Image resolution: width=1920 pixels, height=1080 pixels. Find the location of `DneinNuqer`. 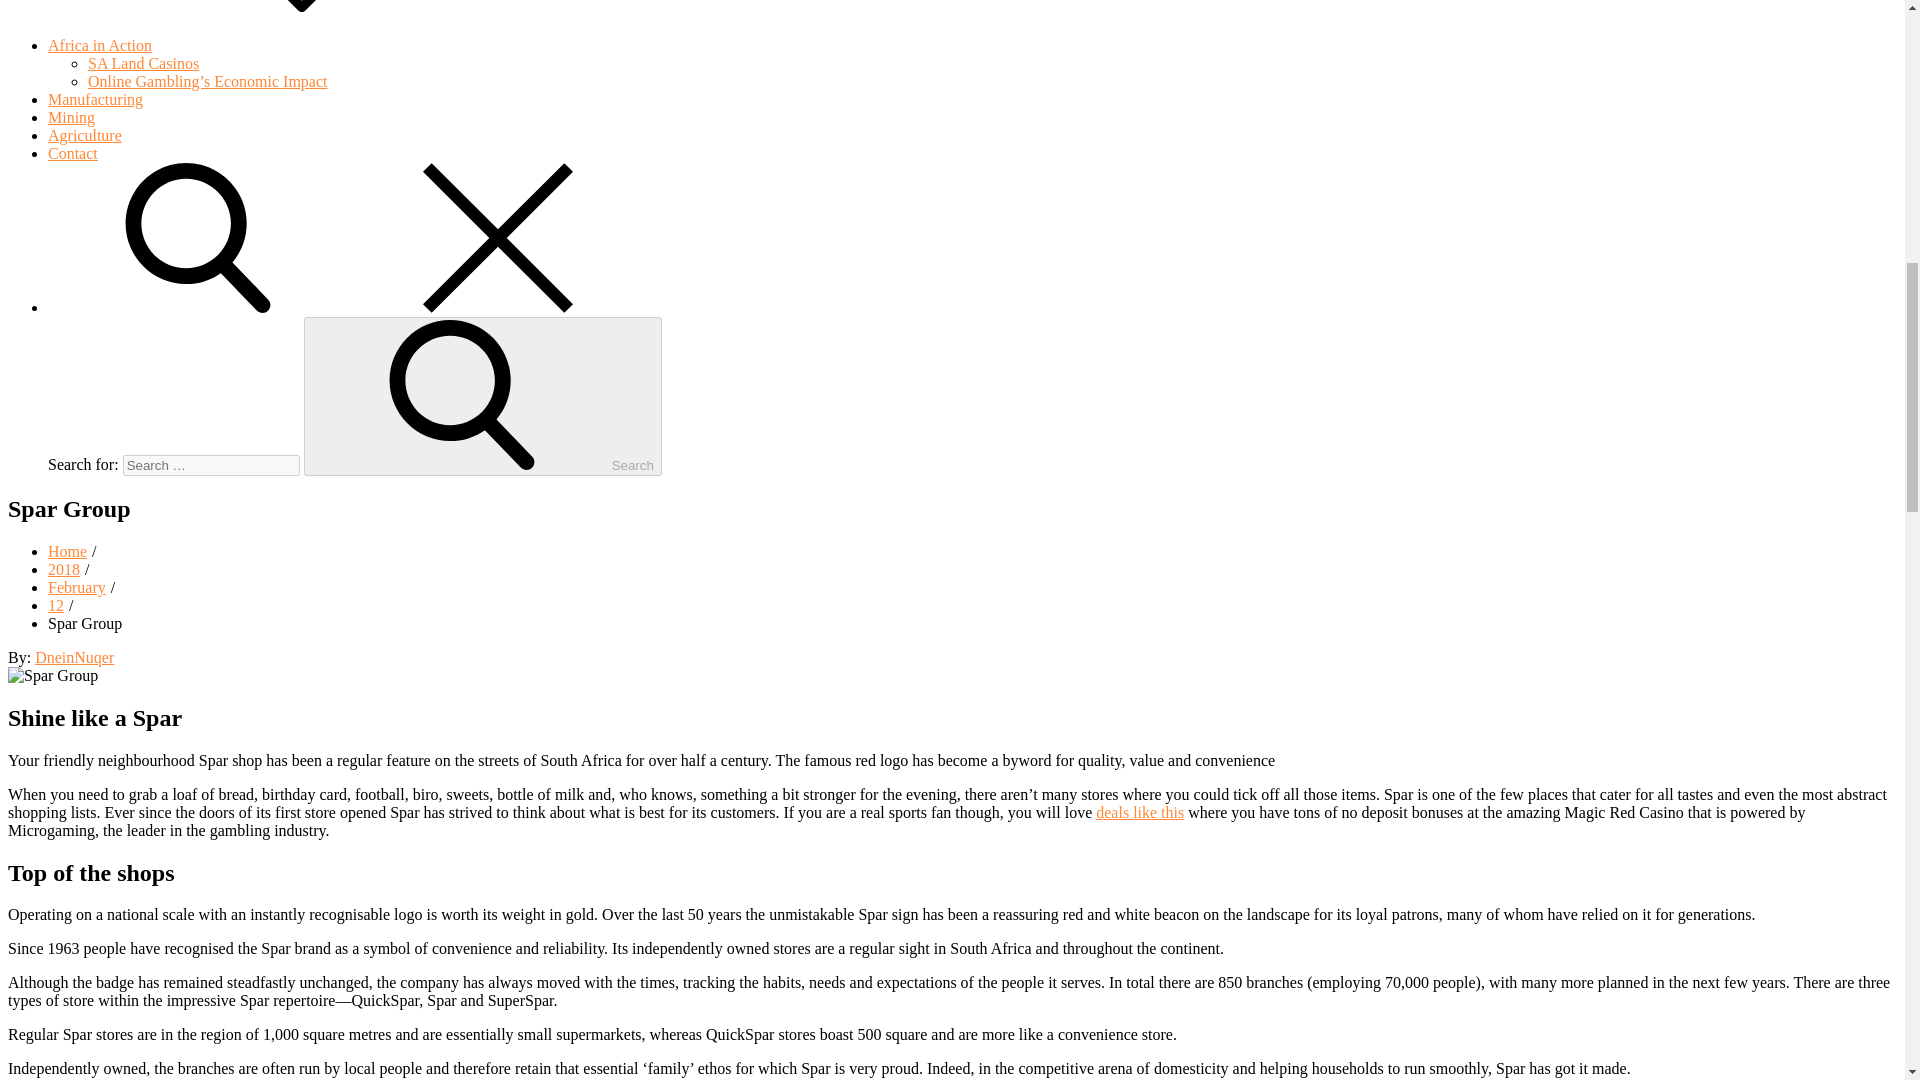

DneinNuqer is located at coordinates (74, 658).